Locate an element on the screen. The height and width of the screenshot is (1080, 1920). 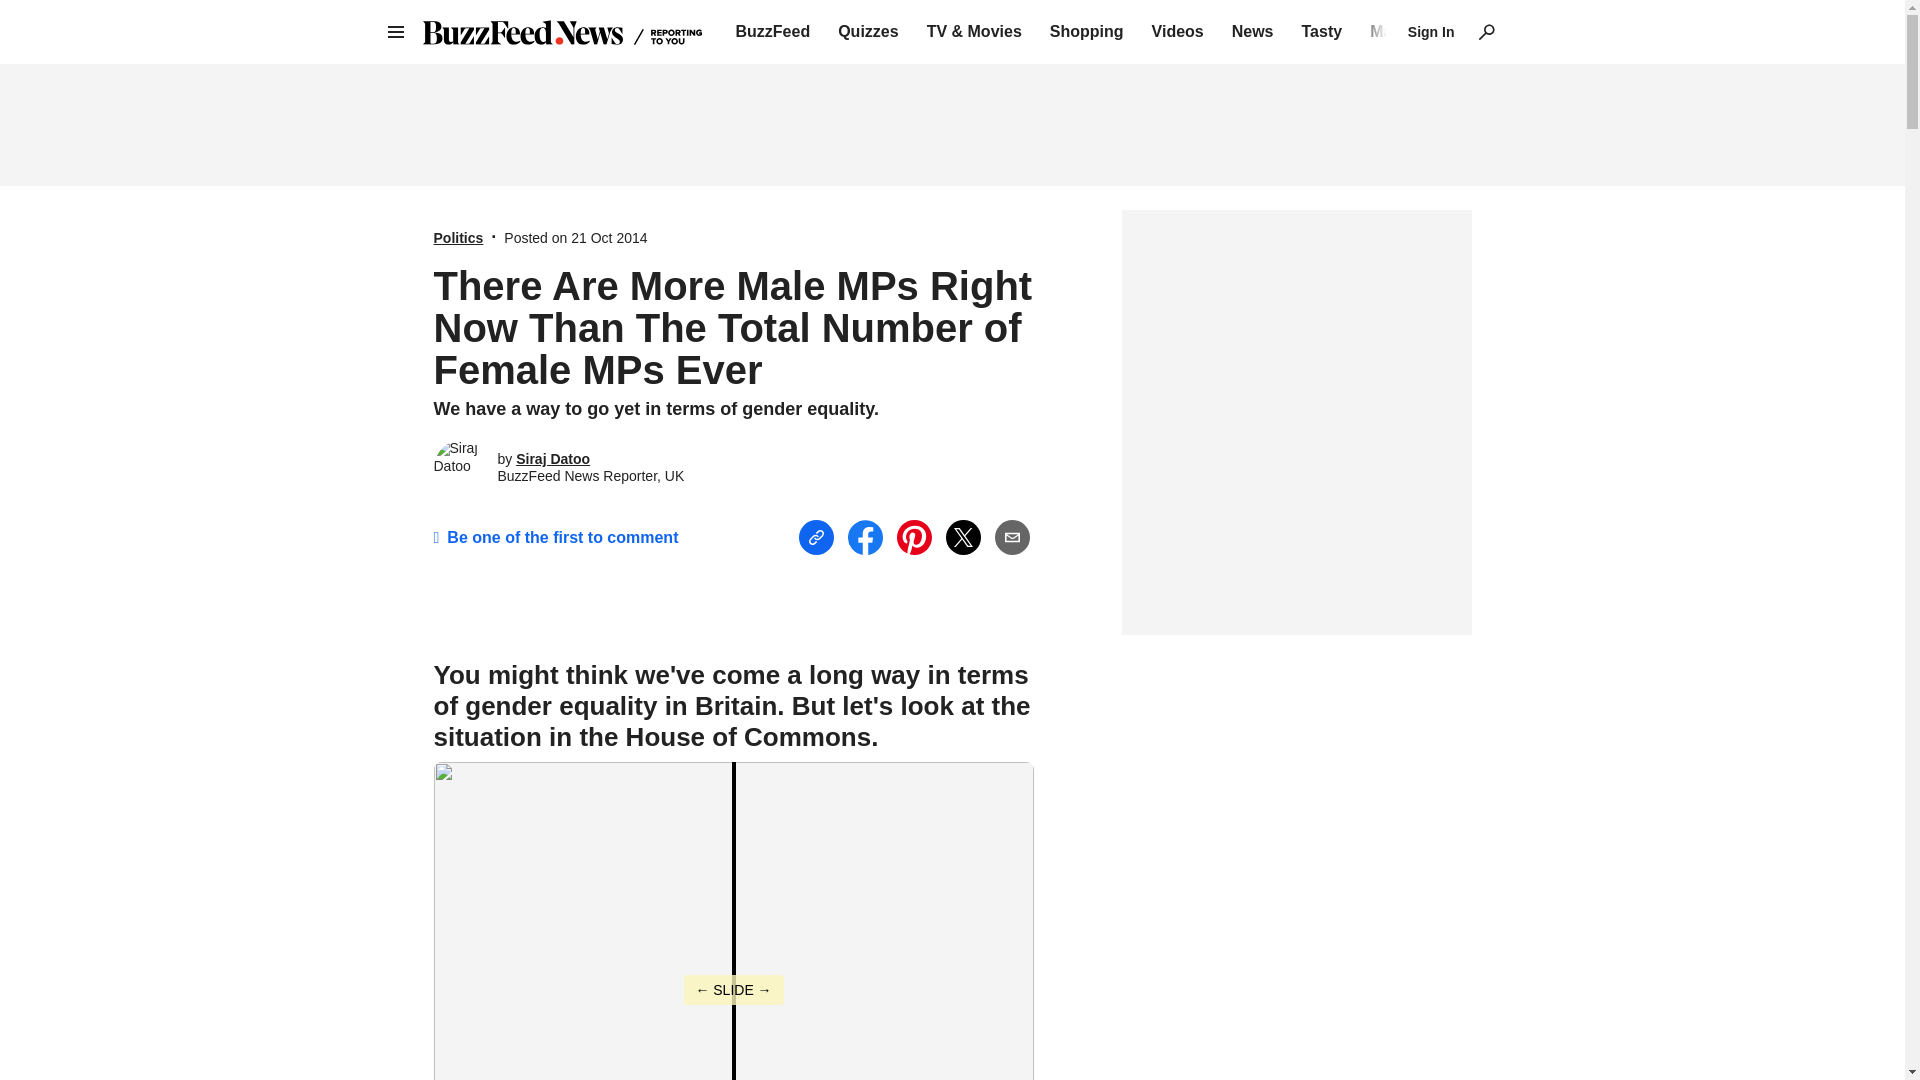
Tasty is located at coordinates (1322, 32).